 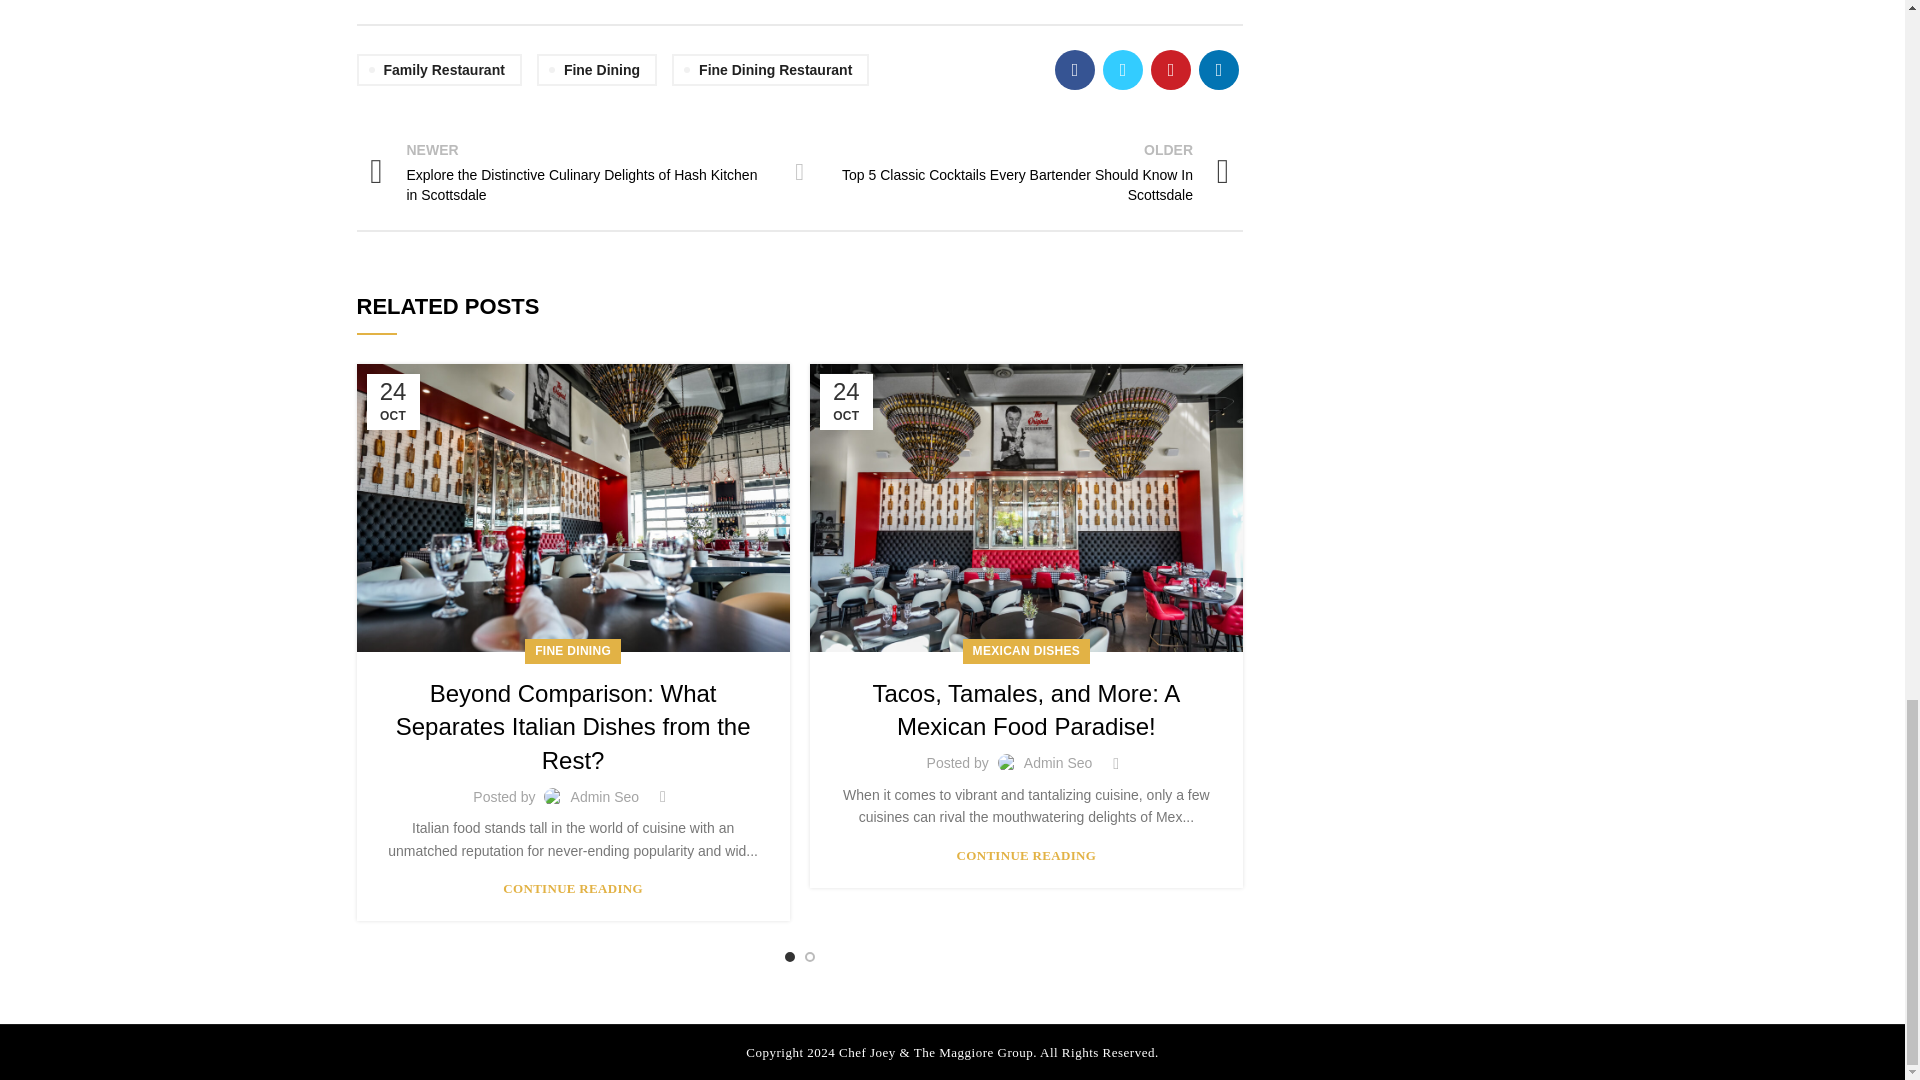 What do you see at coordinates (438, 70) in the screenshot?
I see `Family Restaurant` at bounding box center [438, 70].